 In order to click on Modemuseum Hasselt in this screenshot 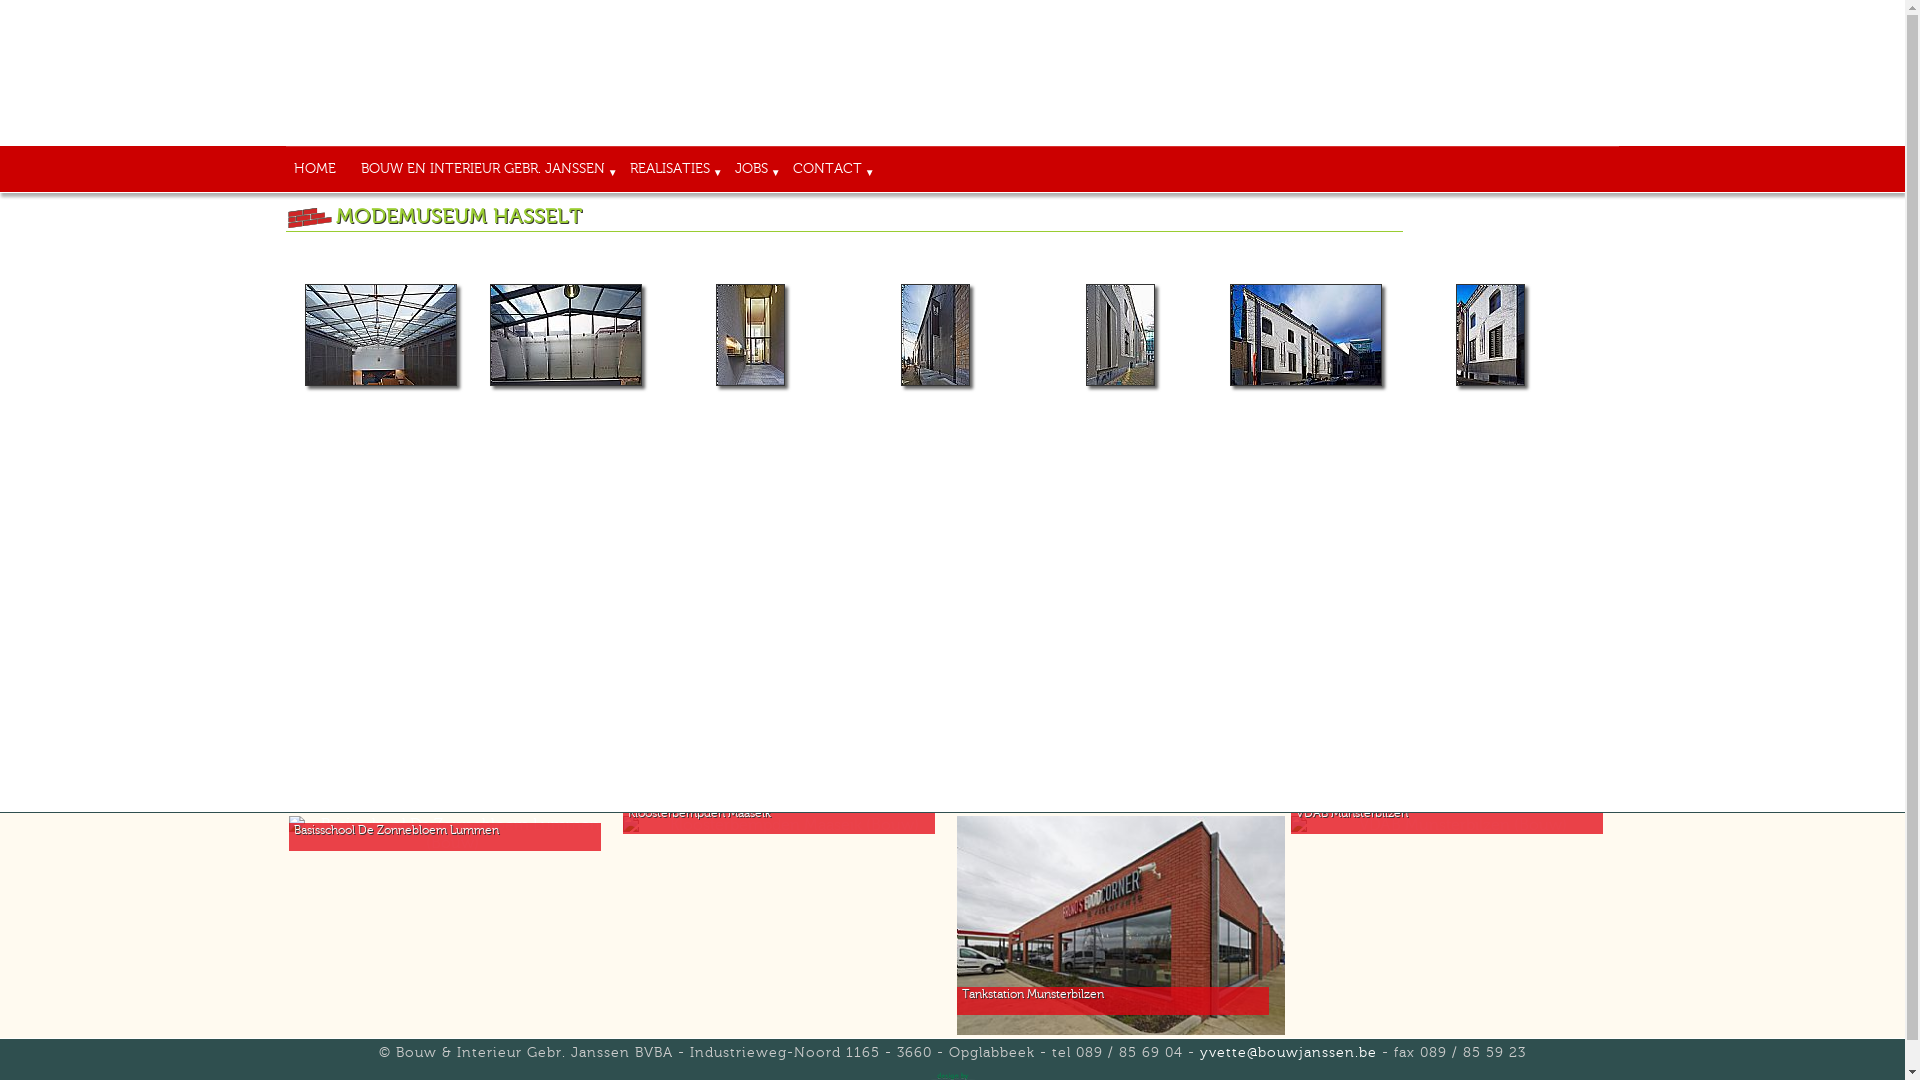, I will do `click(936, 335)`.